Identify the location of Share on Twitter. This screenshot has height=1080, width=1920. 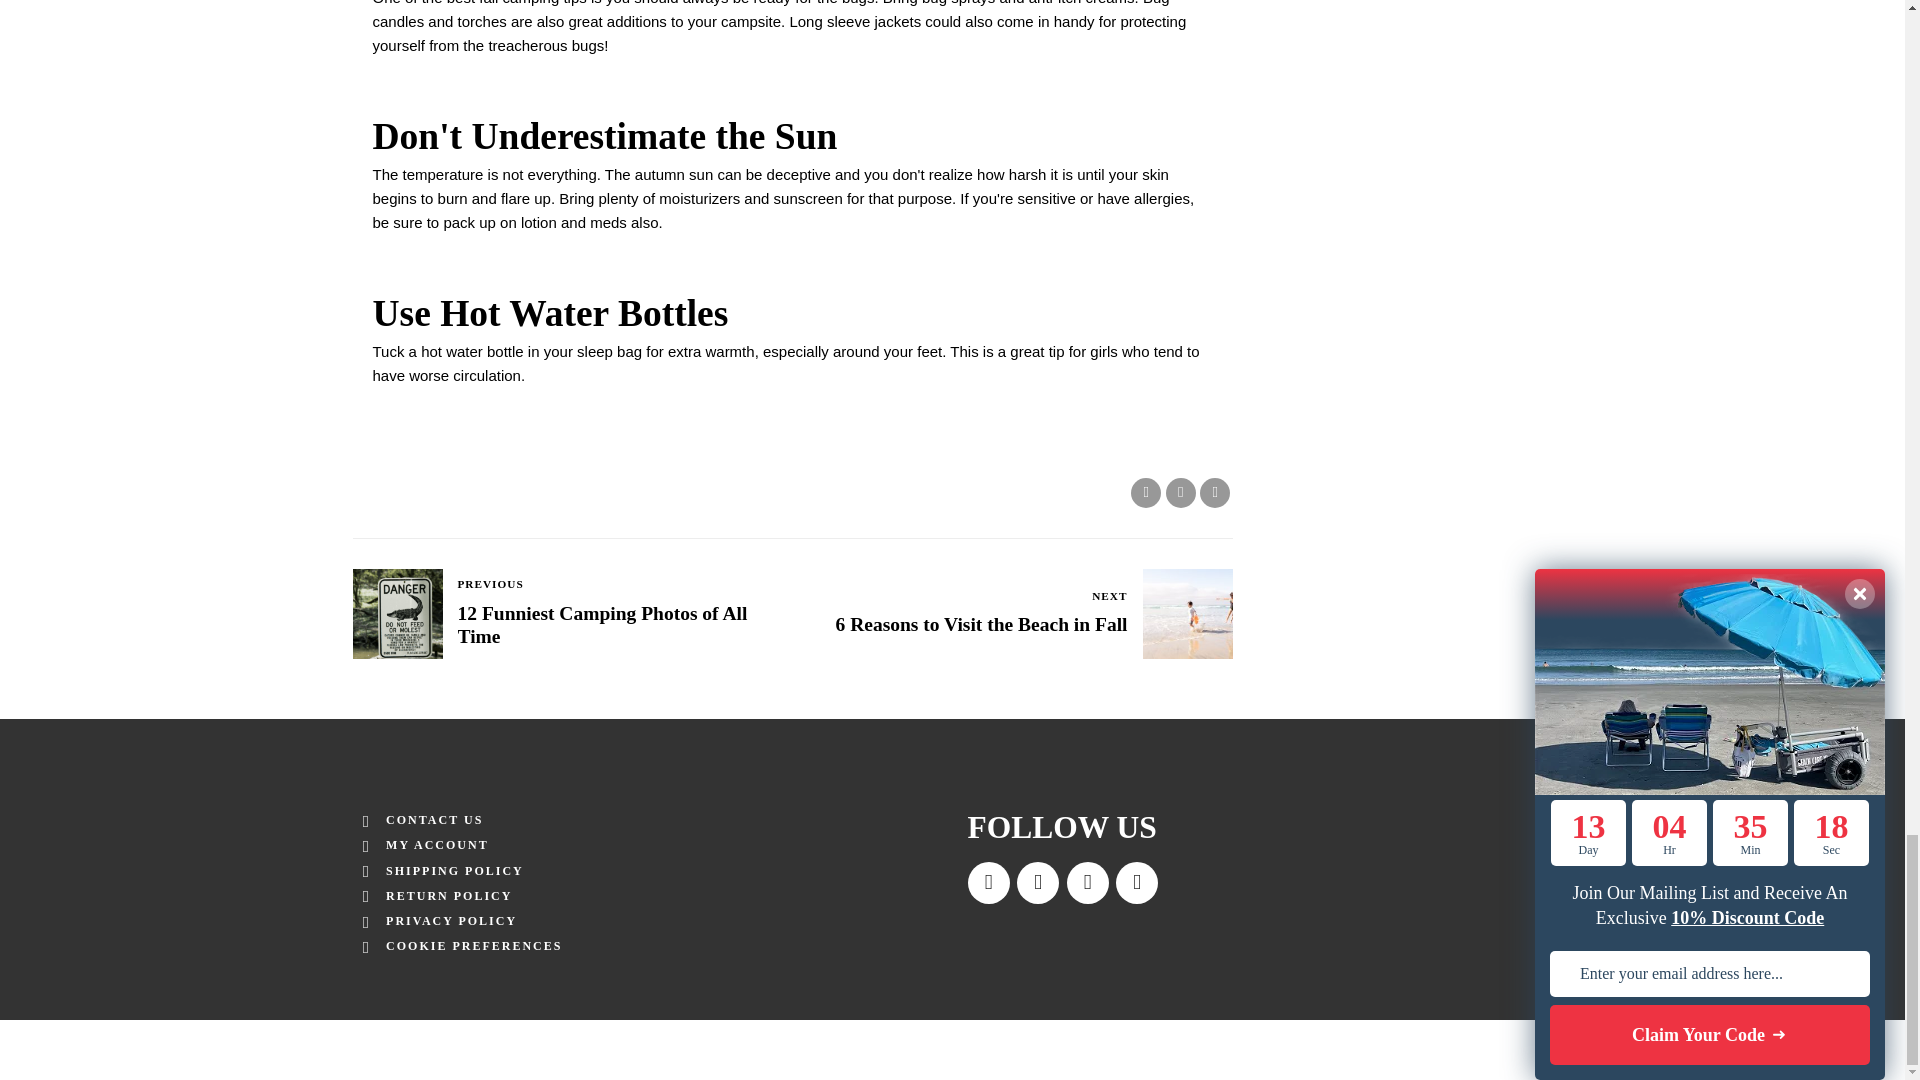
(1180, 492).